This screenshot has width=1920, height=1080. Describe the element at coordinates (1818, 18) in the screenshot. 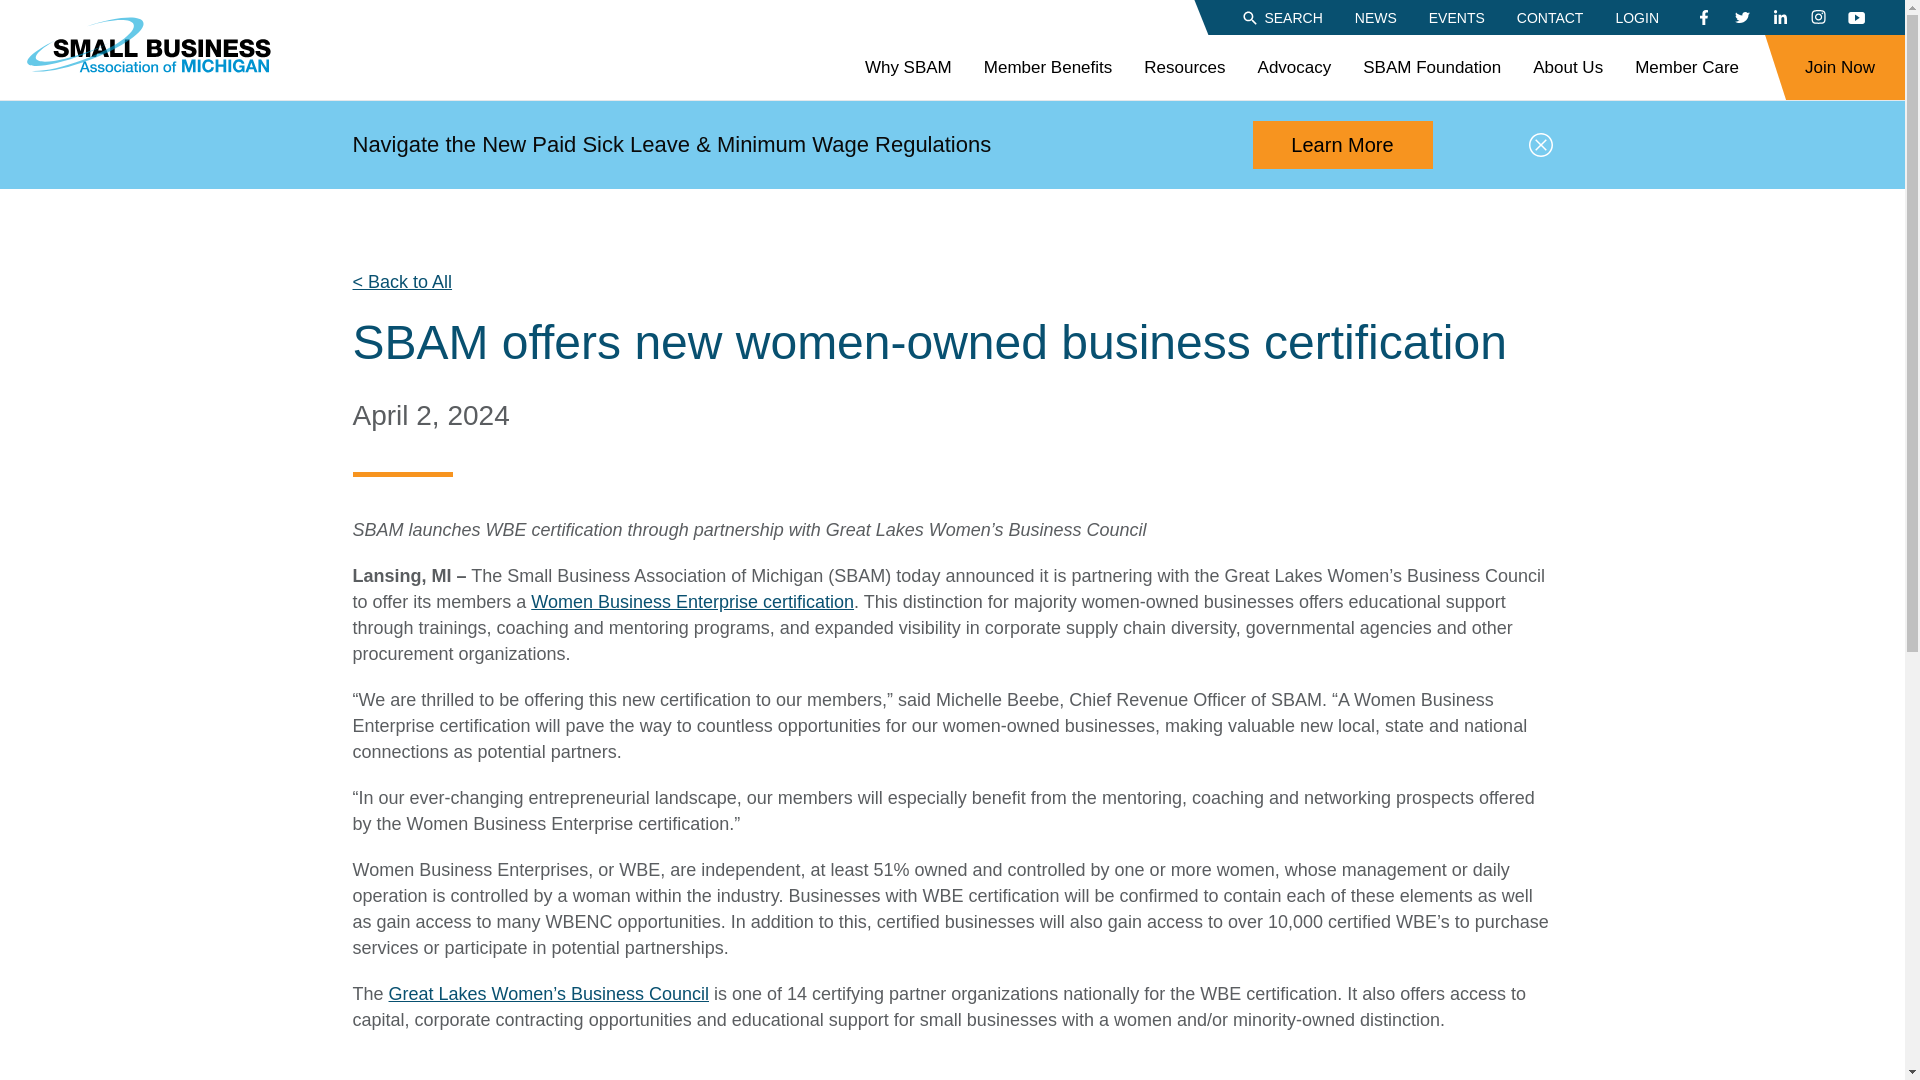

I see `INSTAGRAM` at that location.